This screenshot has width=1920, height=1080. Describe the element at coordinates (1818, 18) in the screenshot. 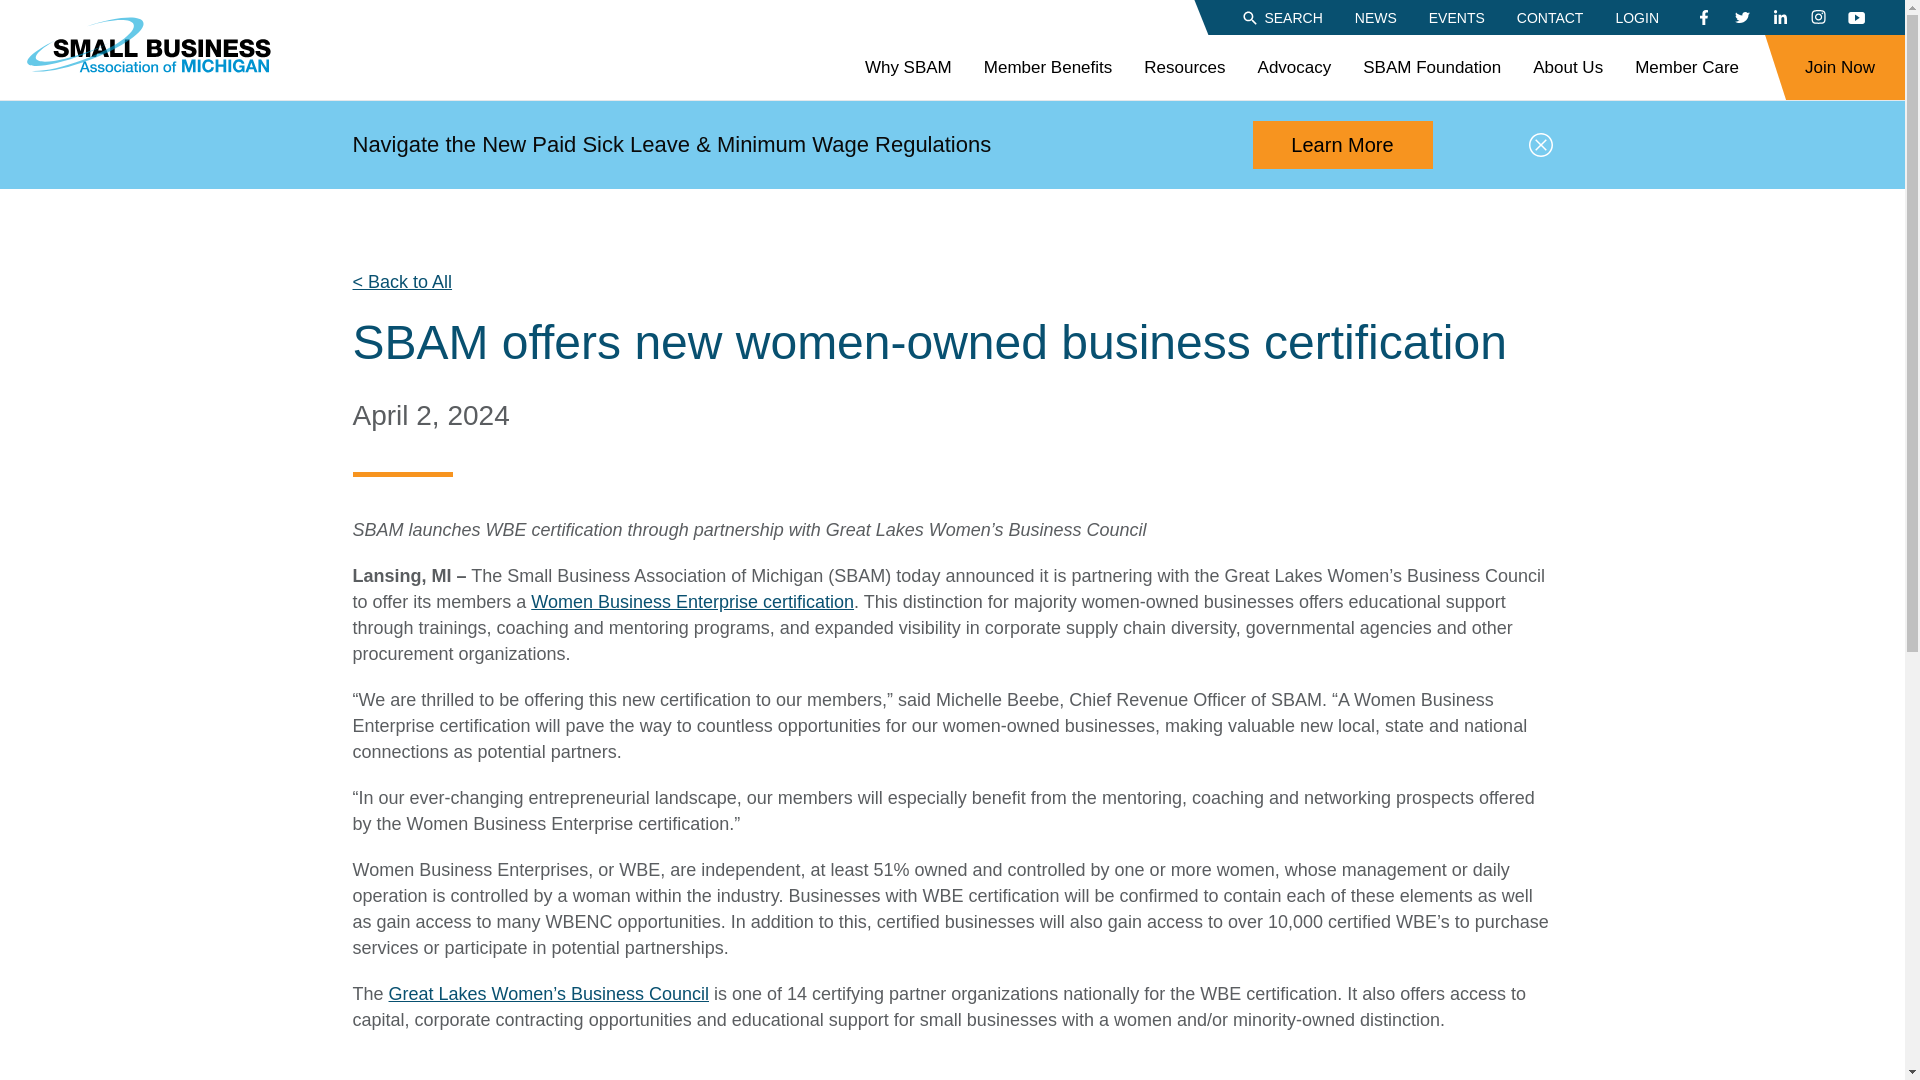

I see `INSTAGRAM` at that location.